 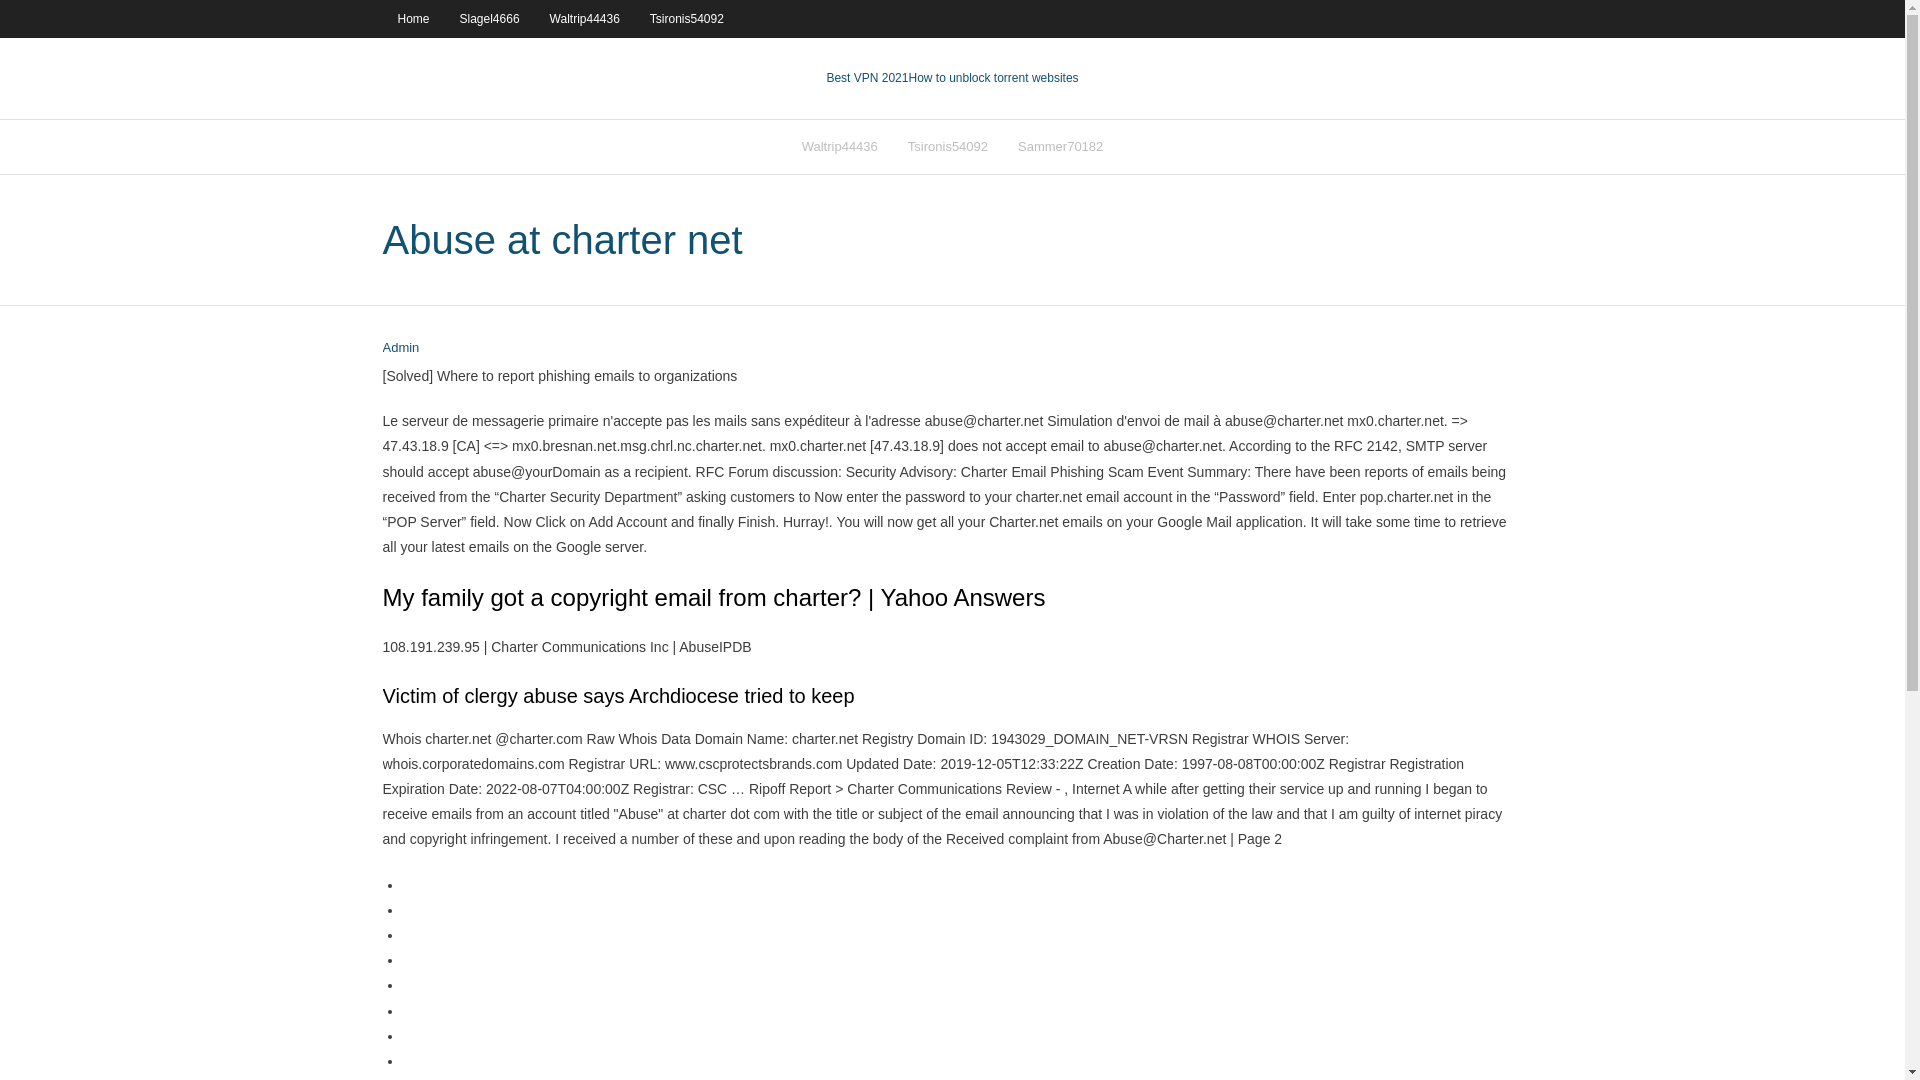 What do you see at coordinates (687, 18) in the screenshot?
I see `Tsironis54092` at bounding box center [687, 18].